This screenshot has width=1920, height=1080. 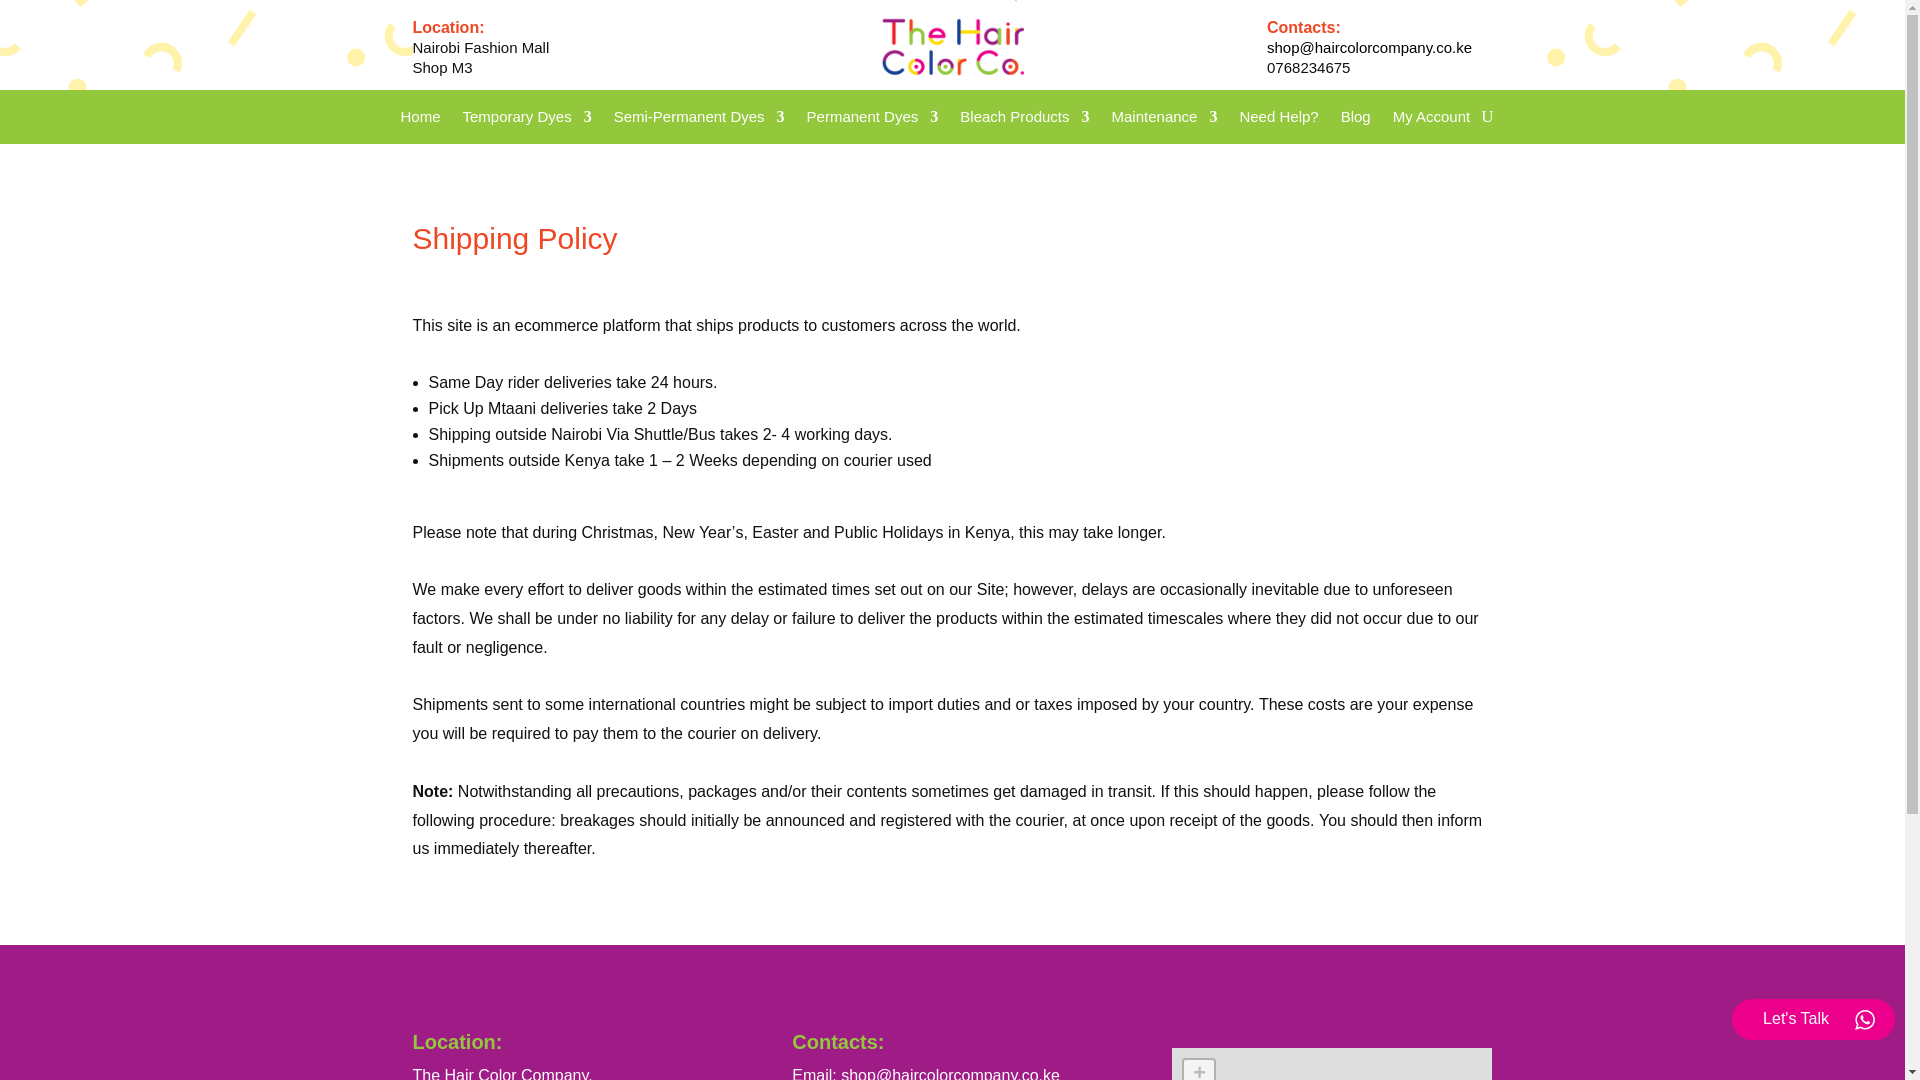 I want to click on Permanent Dyes, so click(x=872, y=120).